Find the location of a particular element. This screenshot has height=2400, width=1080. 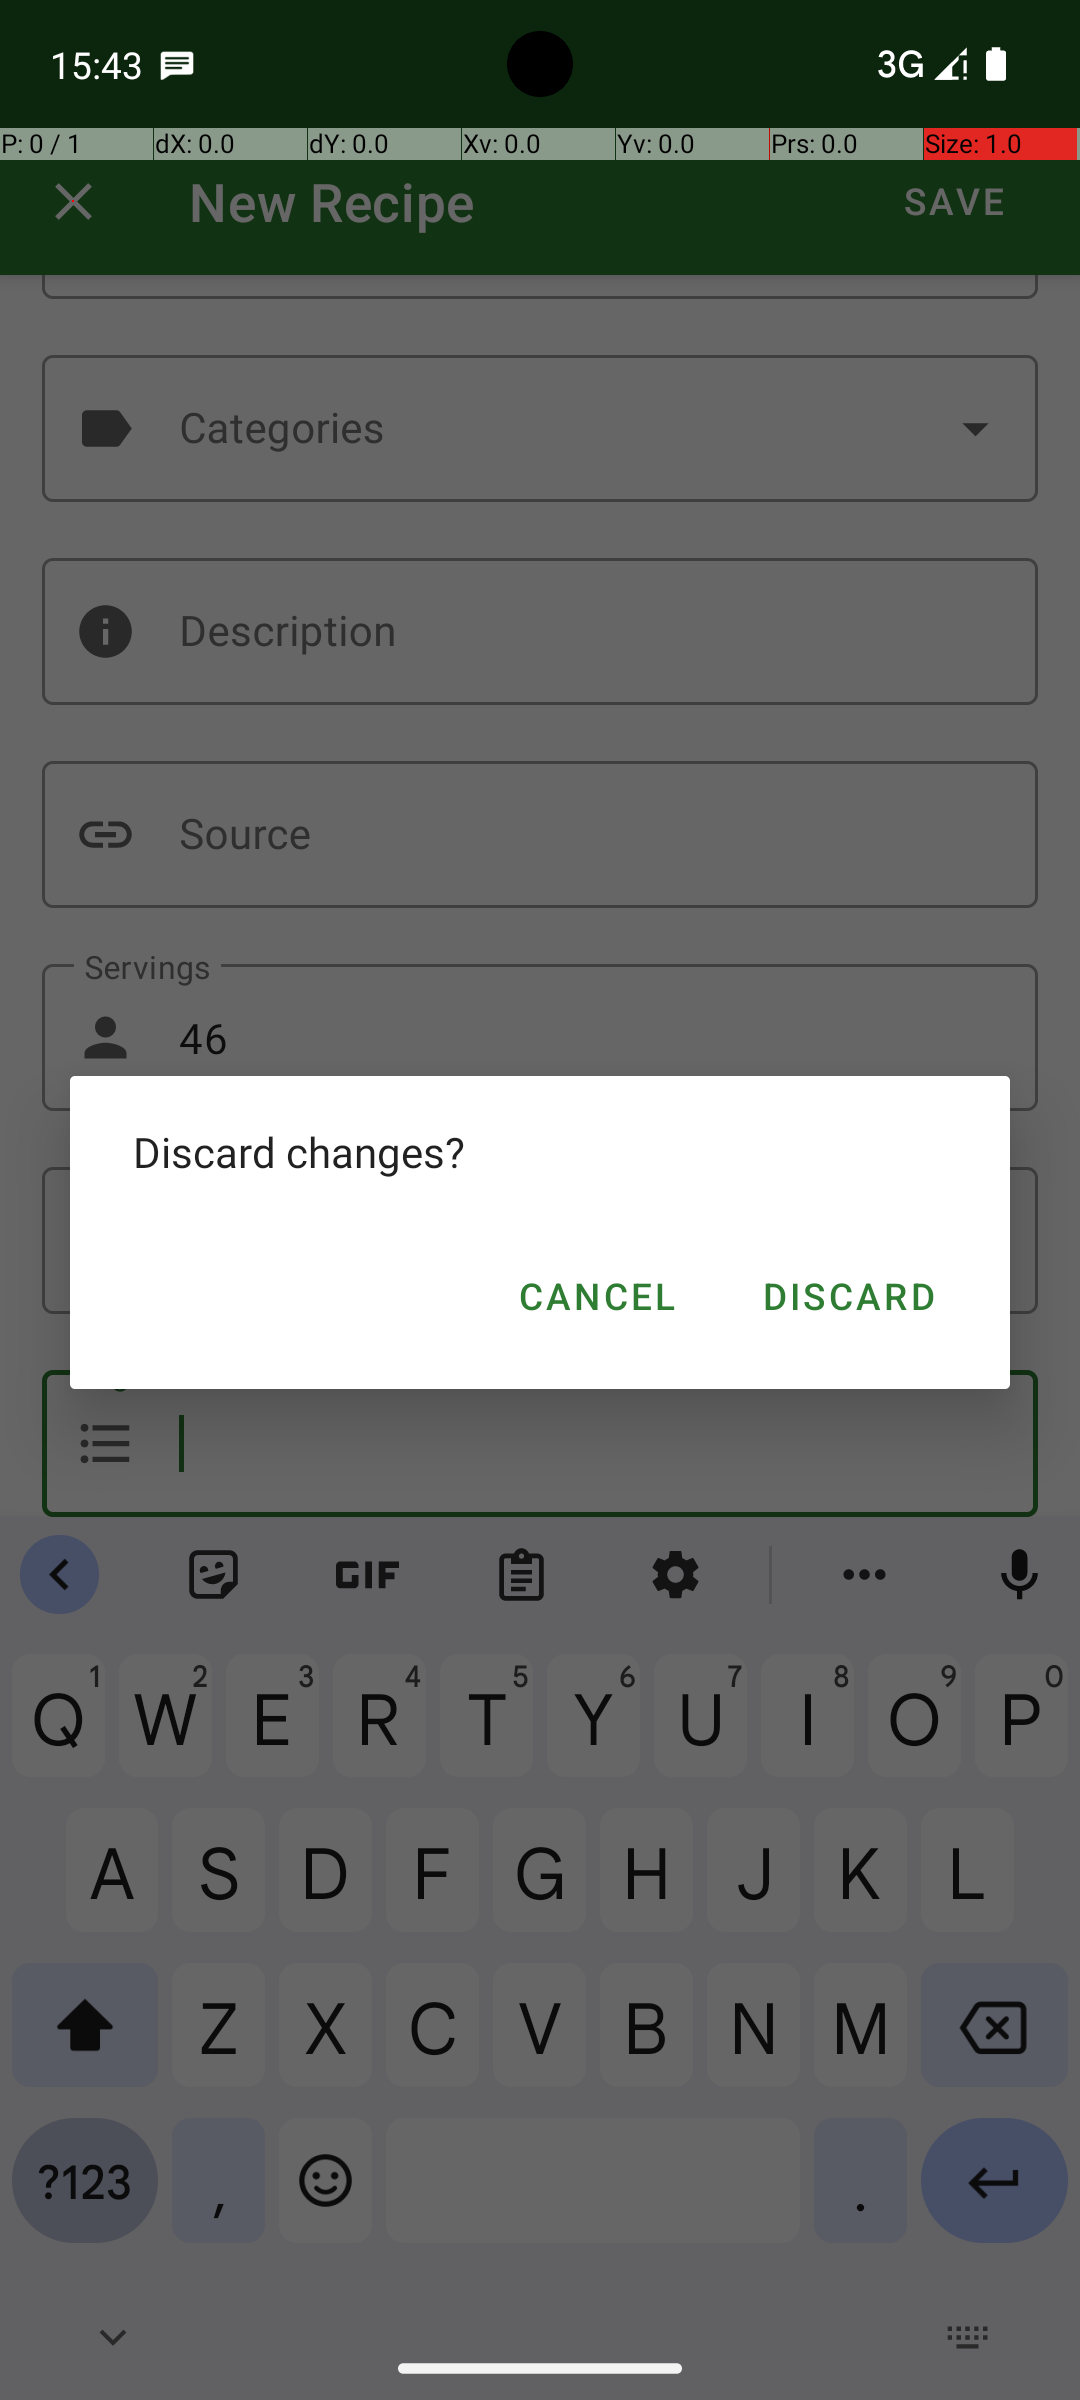

DISCARD is located at coordinates (848, 1296).